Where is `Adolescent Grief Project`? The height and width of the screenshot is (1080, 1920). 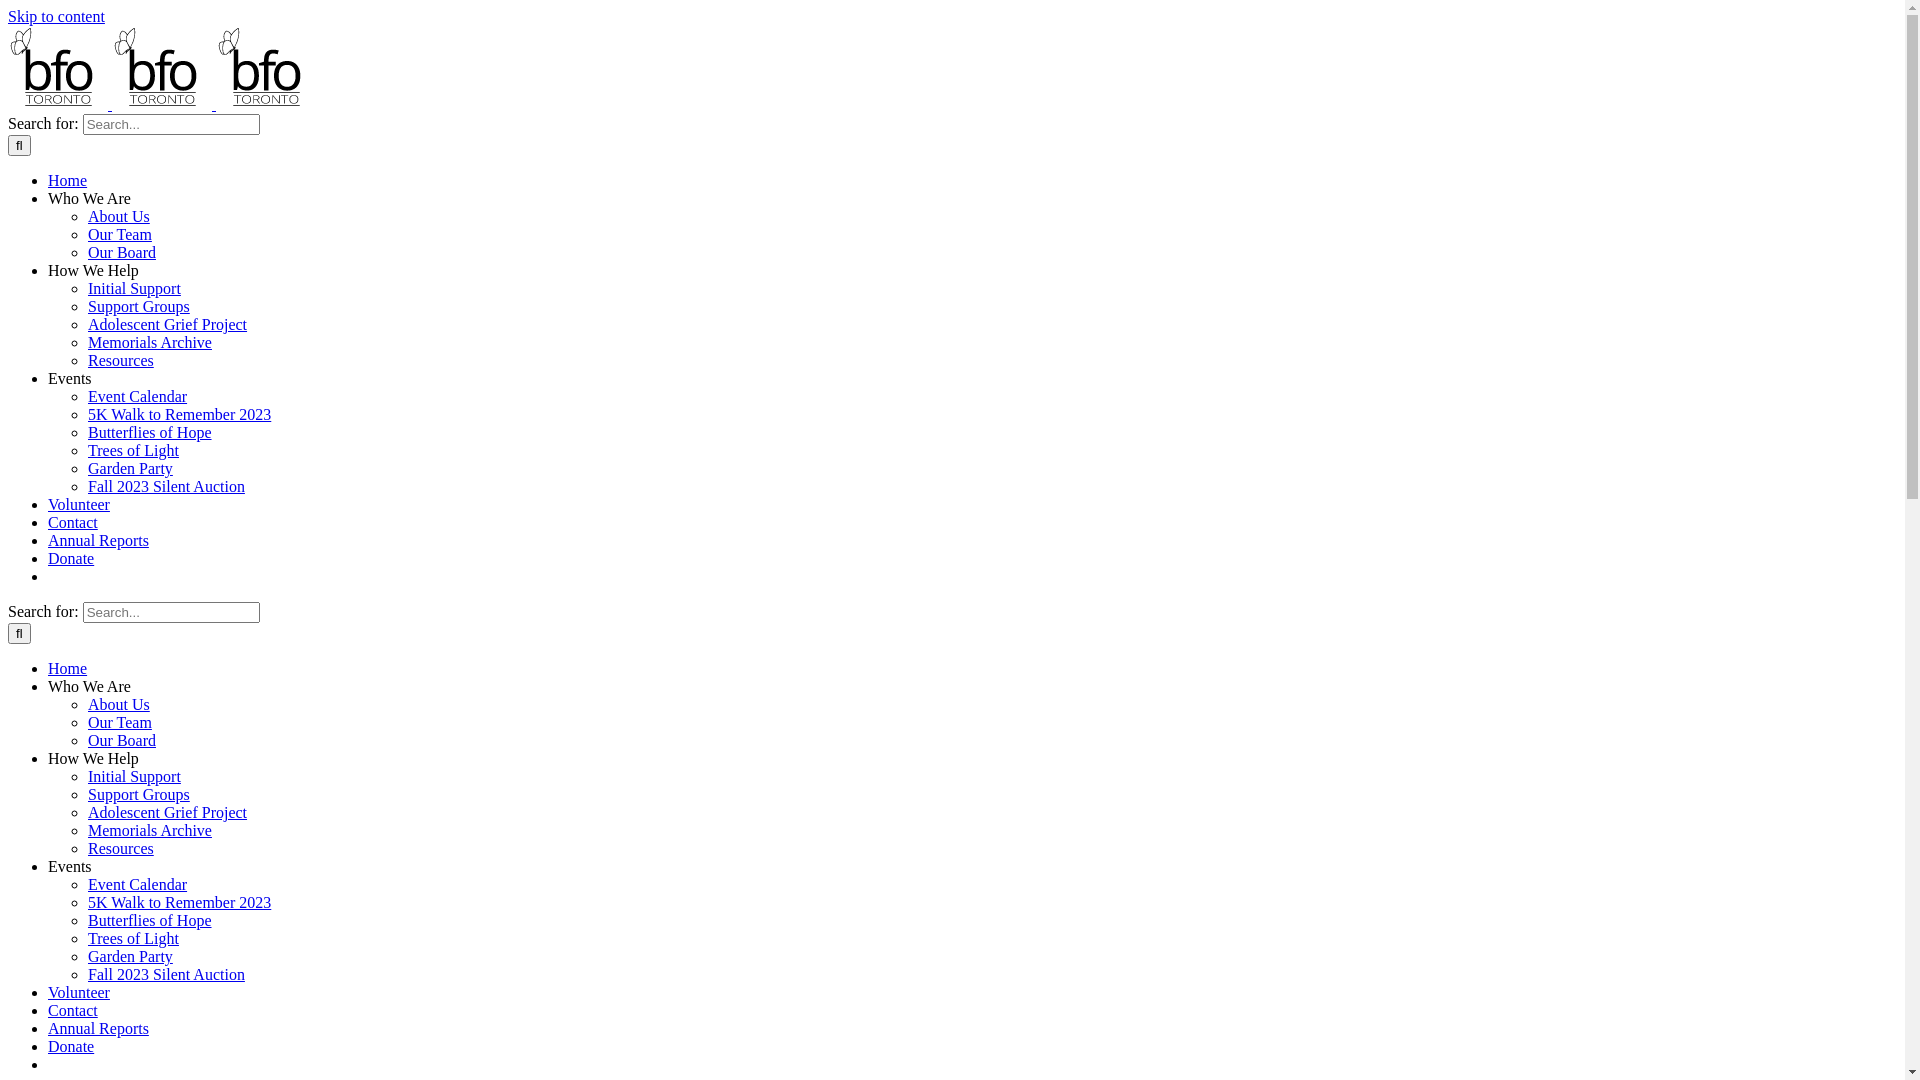
Adolescent Grief Project is located at coordinates (167, 812).